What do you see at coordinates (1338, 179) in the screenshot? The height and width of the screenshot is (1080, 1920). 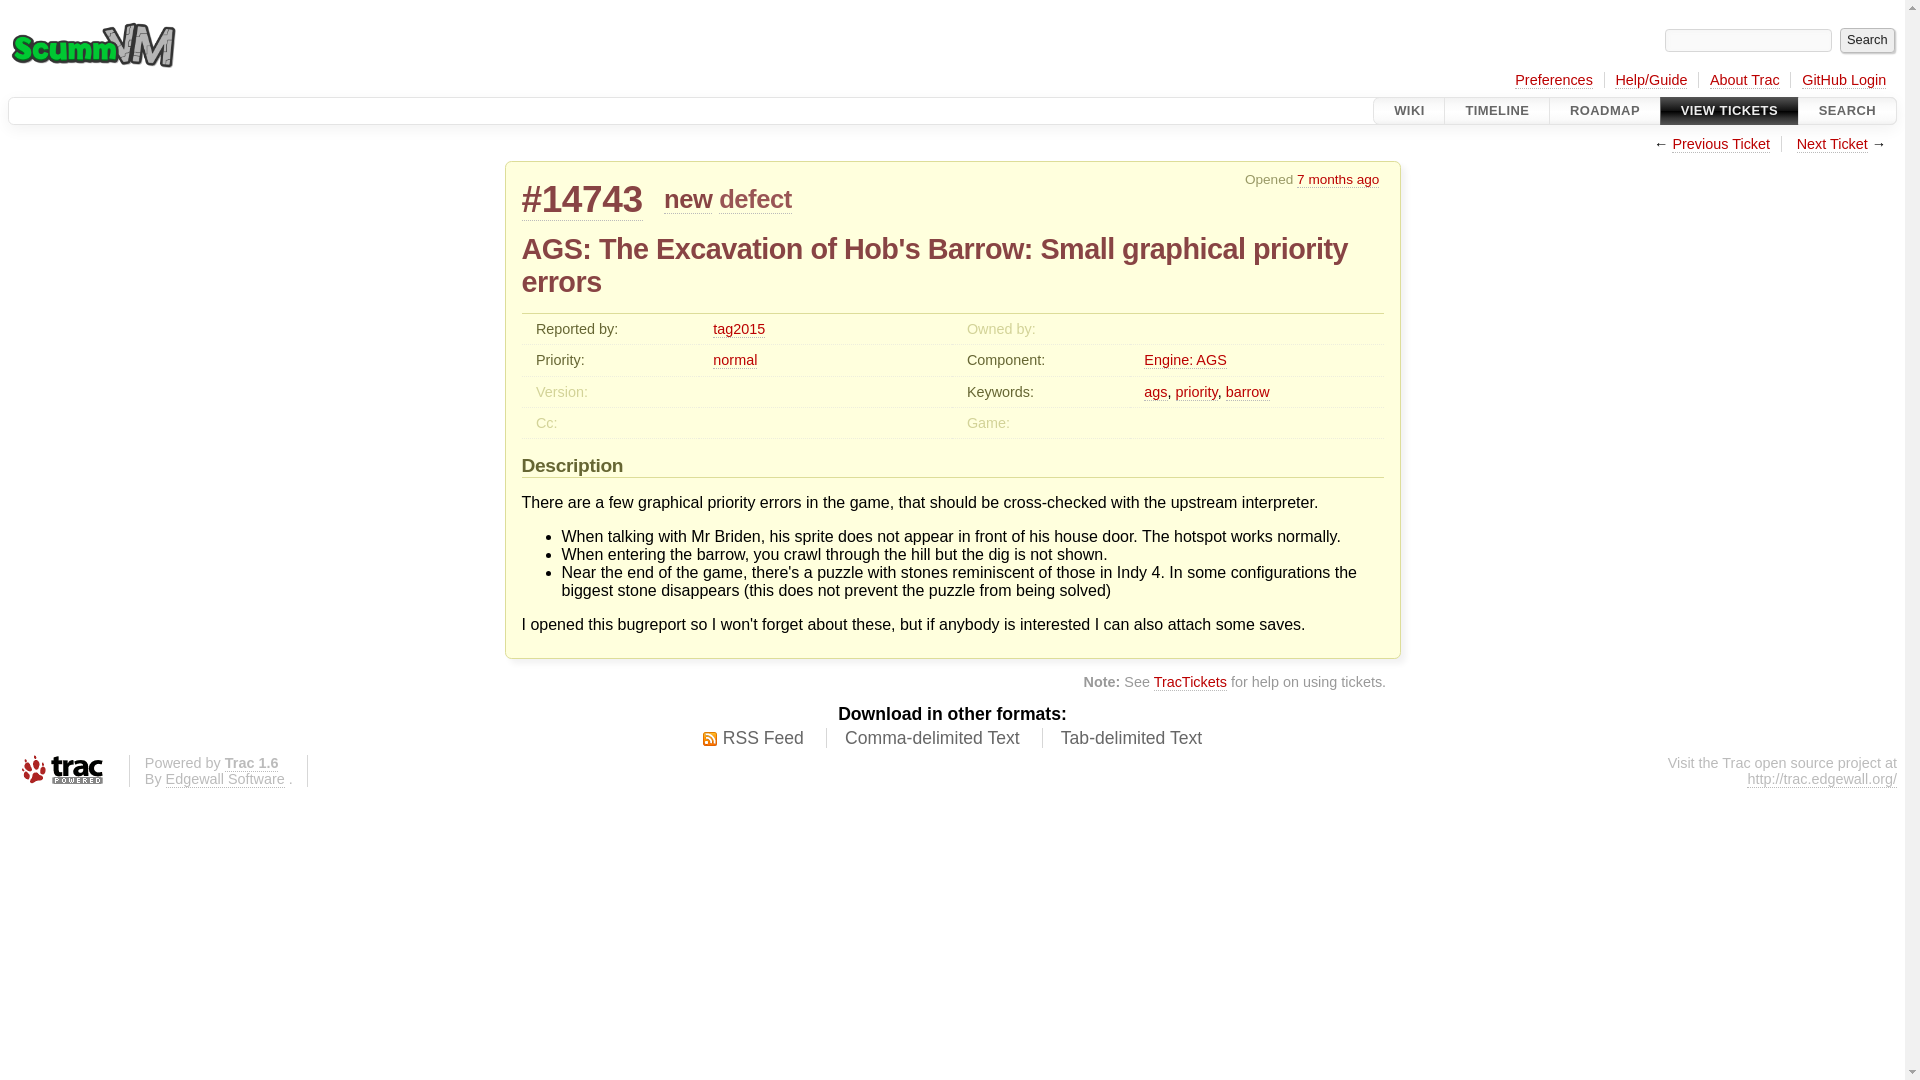 I see `7 months ago` at bounding box center [1338, 179].